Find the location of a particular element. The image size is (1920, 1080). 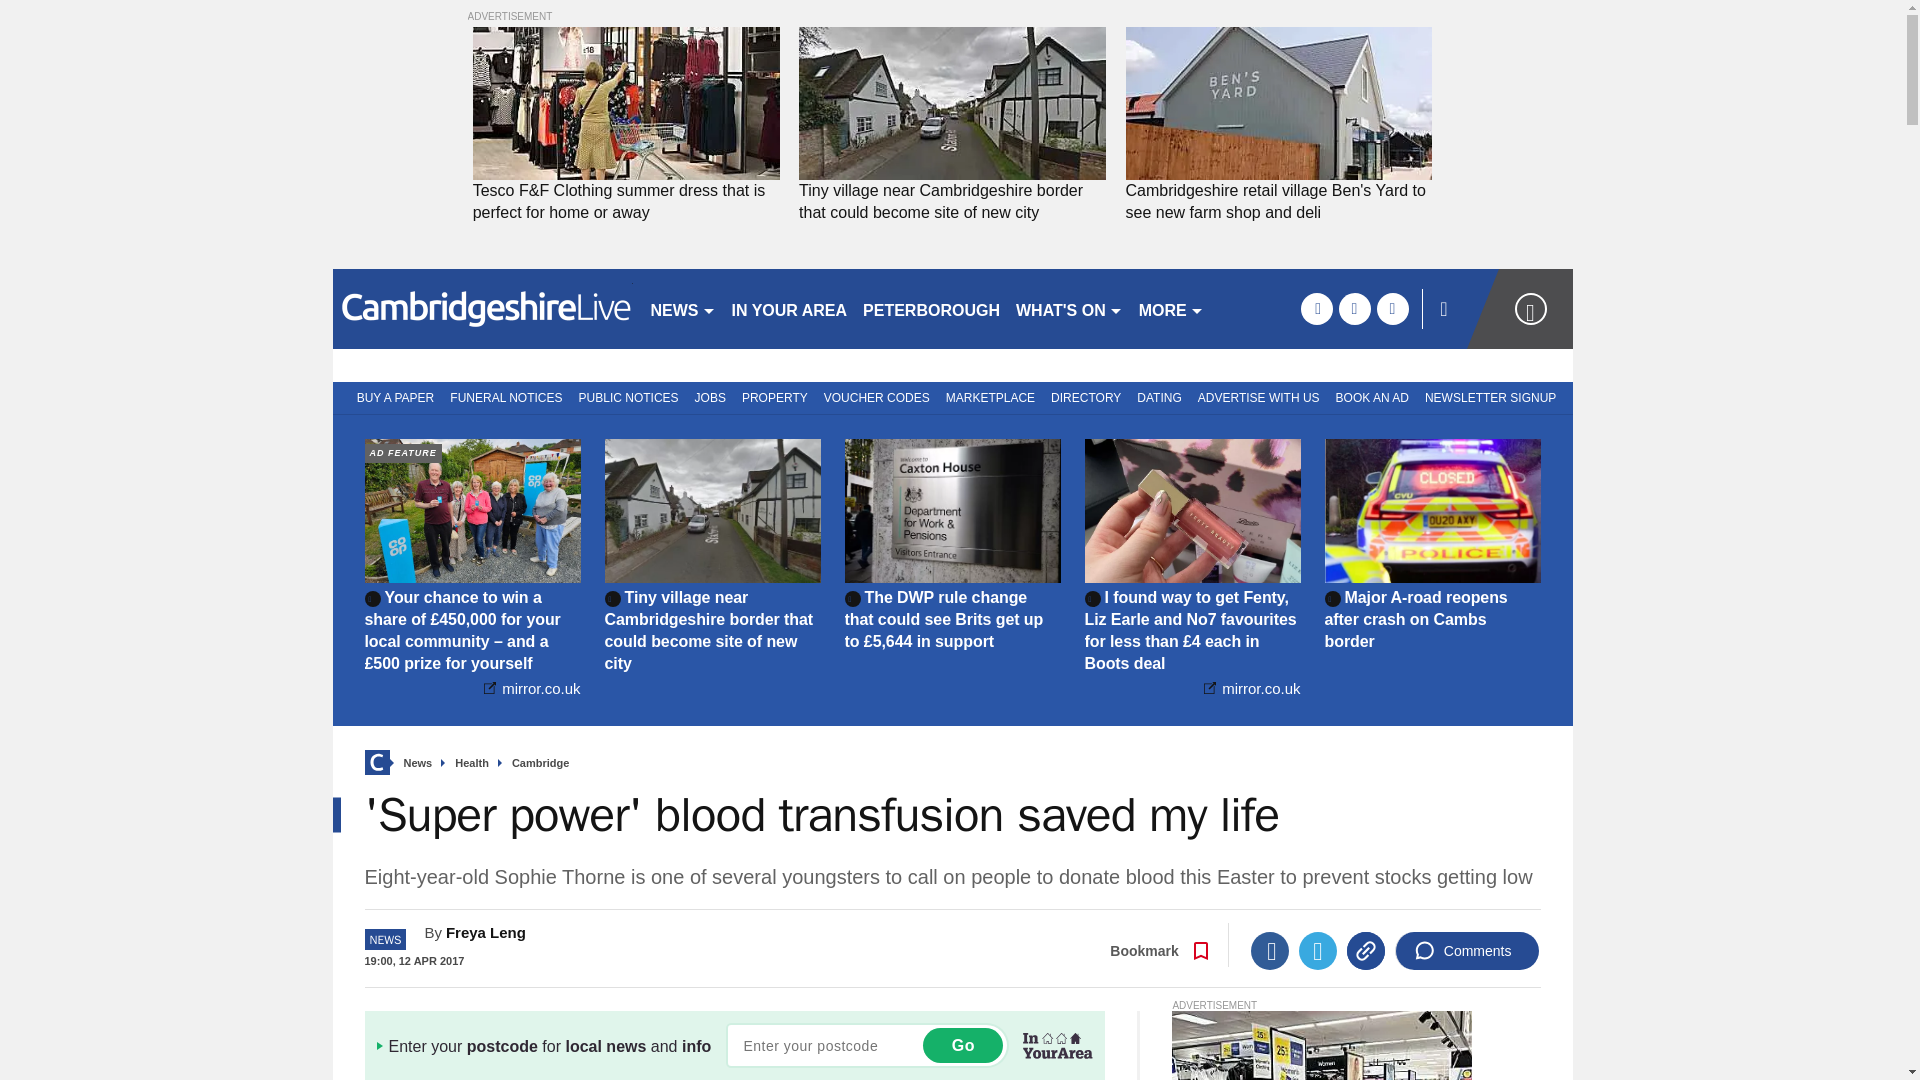

cambridgenews is located at coordinates (482, 308).